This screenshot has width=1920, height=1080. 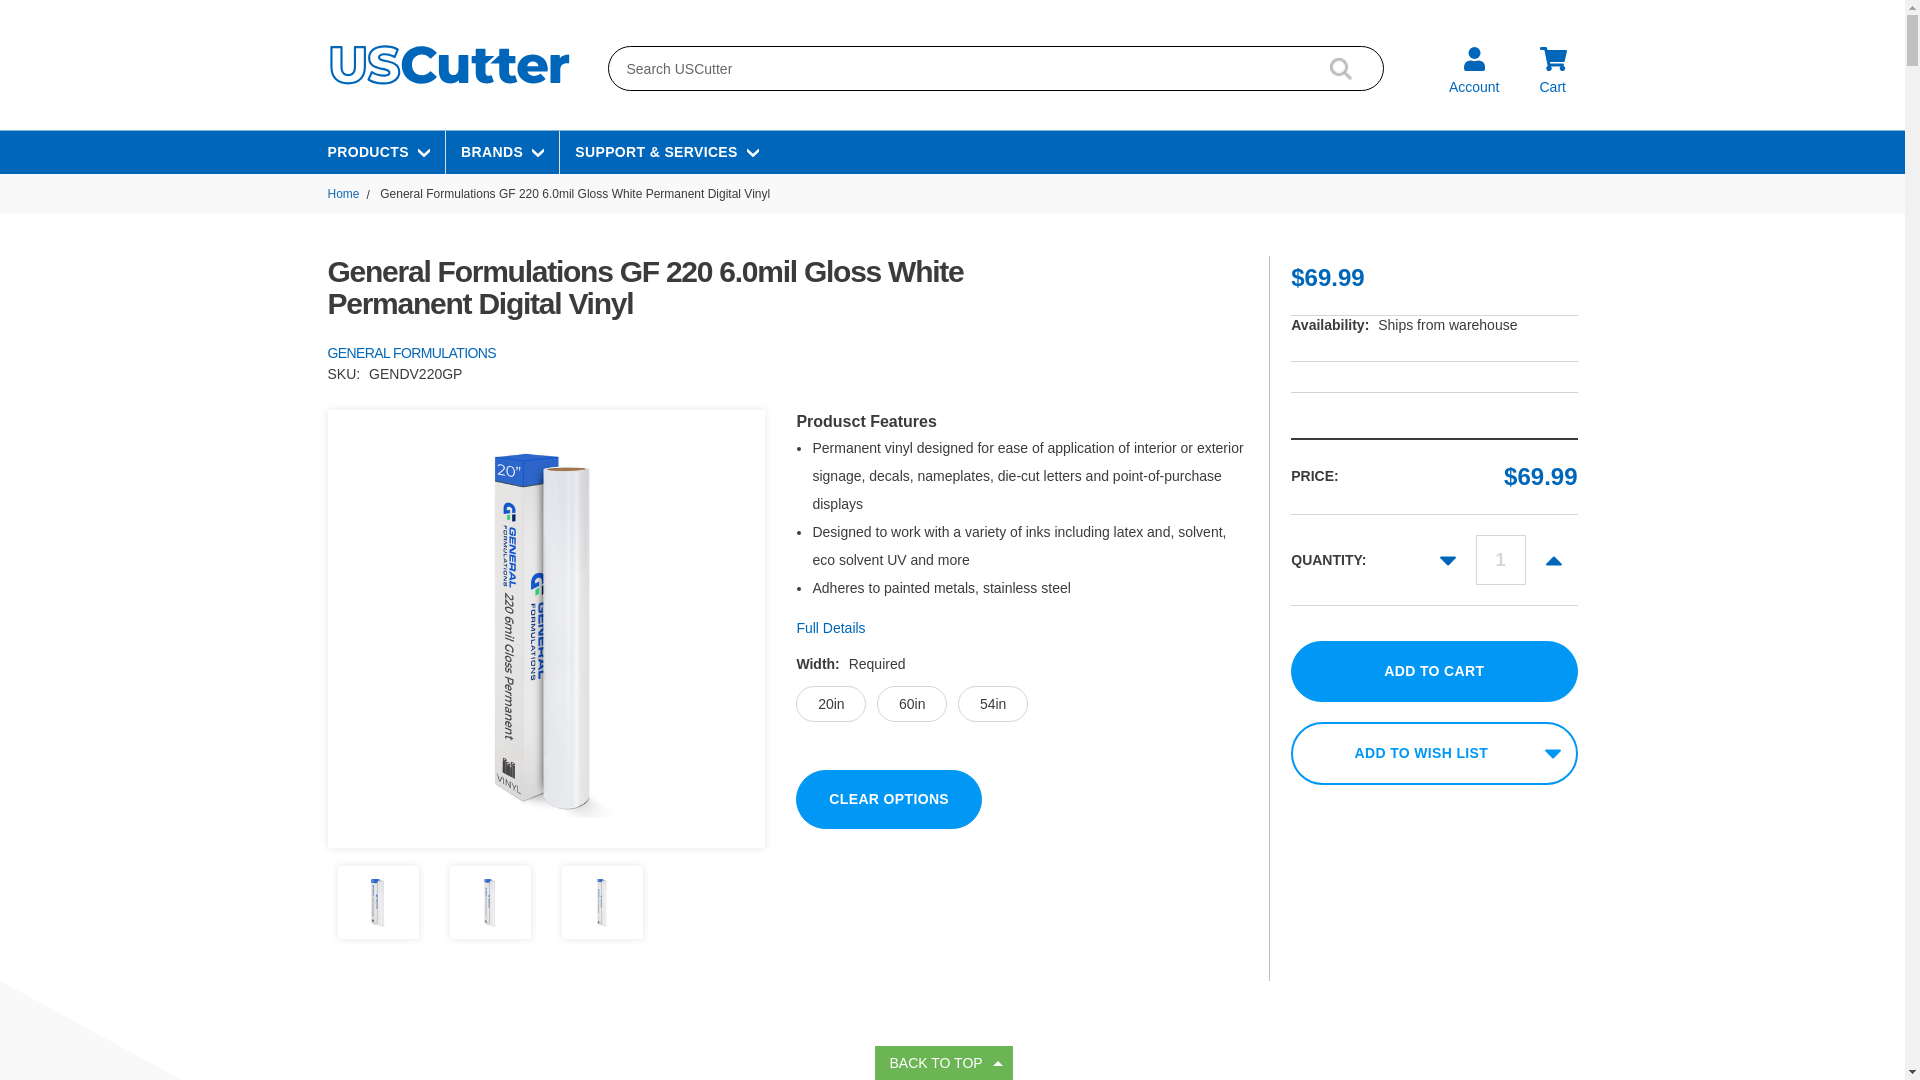 I want to click on Full Details, so click(x=1020, y=628).